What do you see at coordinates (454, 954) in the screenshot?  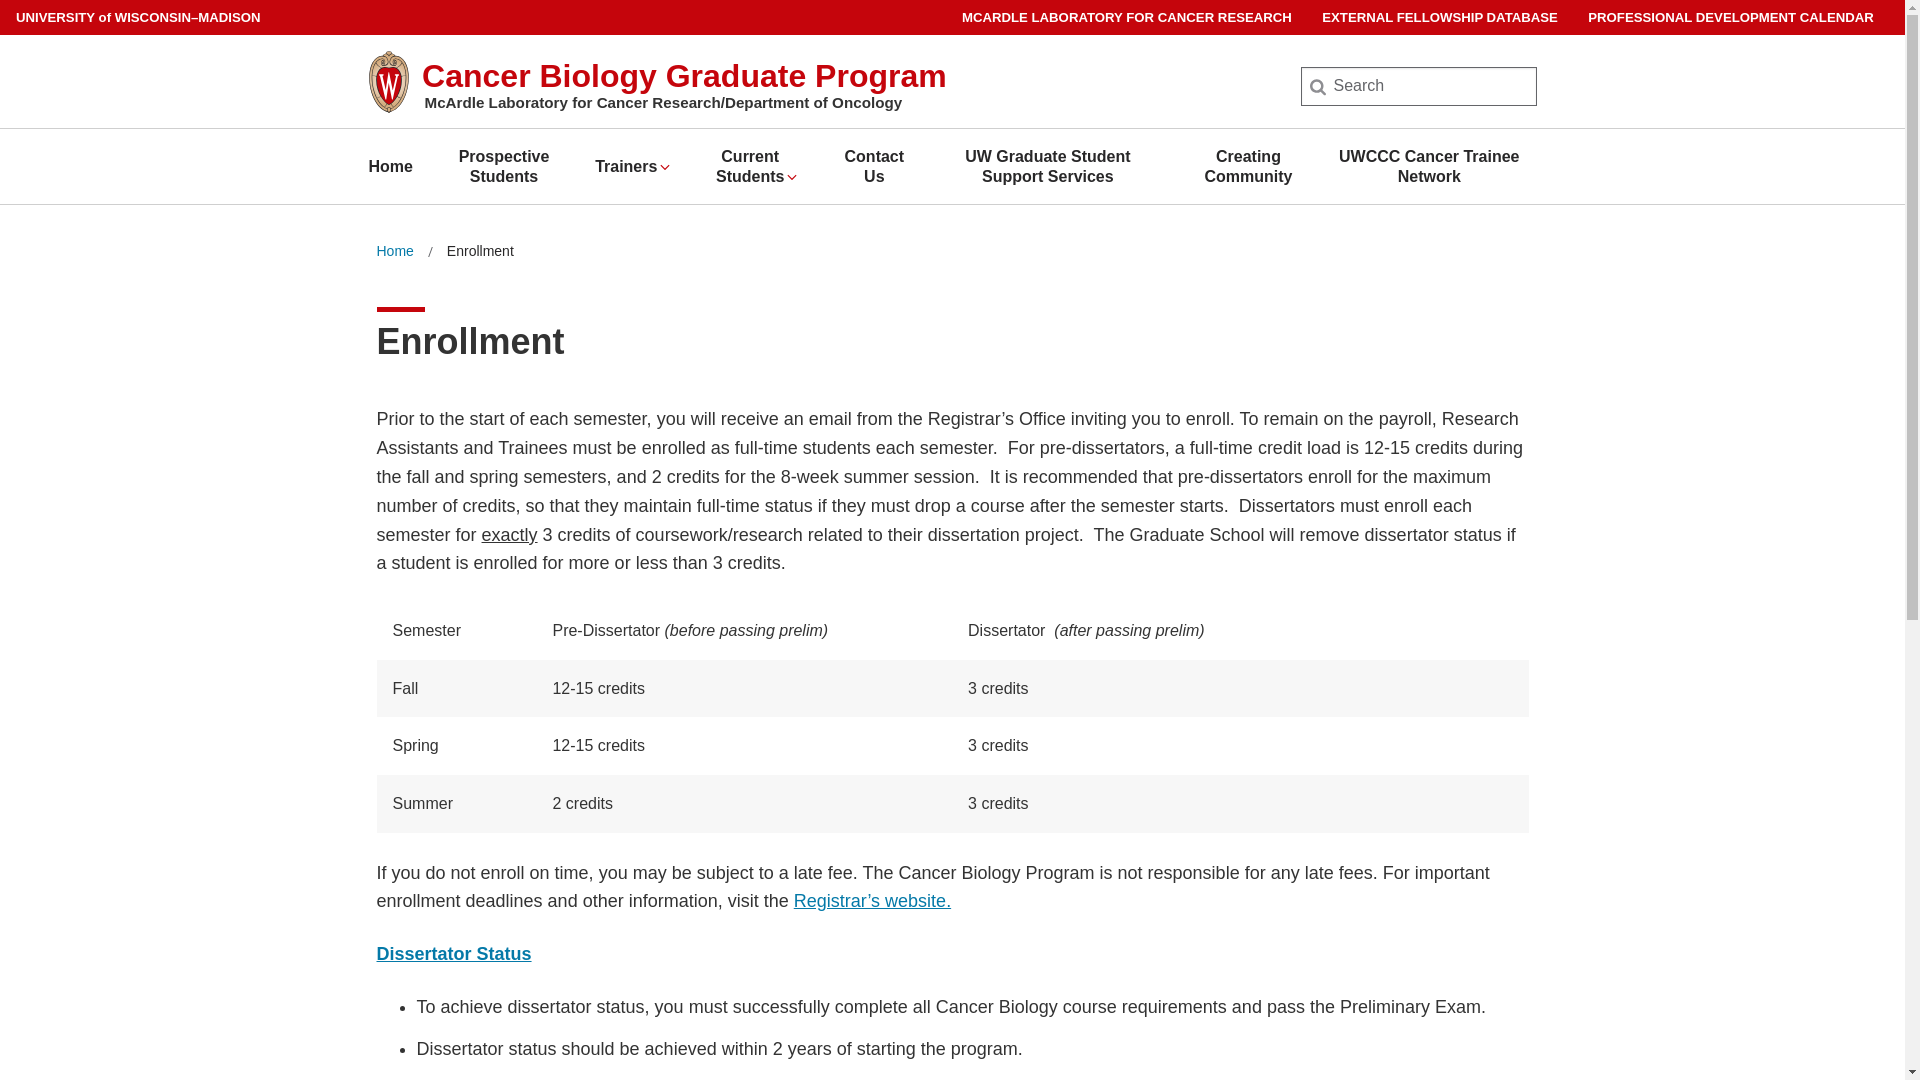 I see `Dissertator Status` at bounding box center [454, 954].